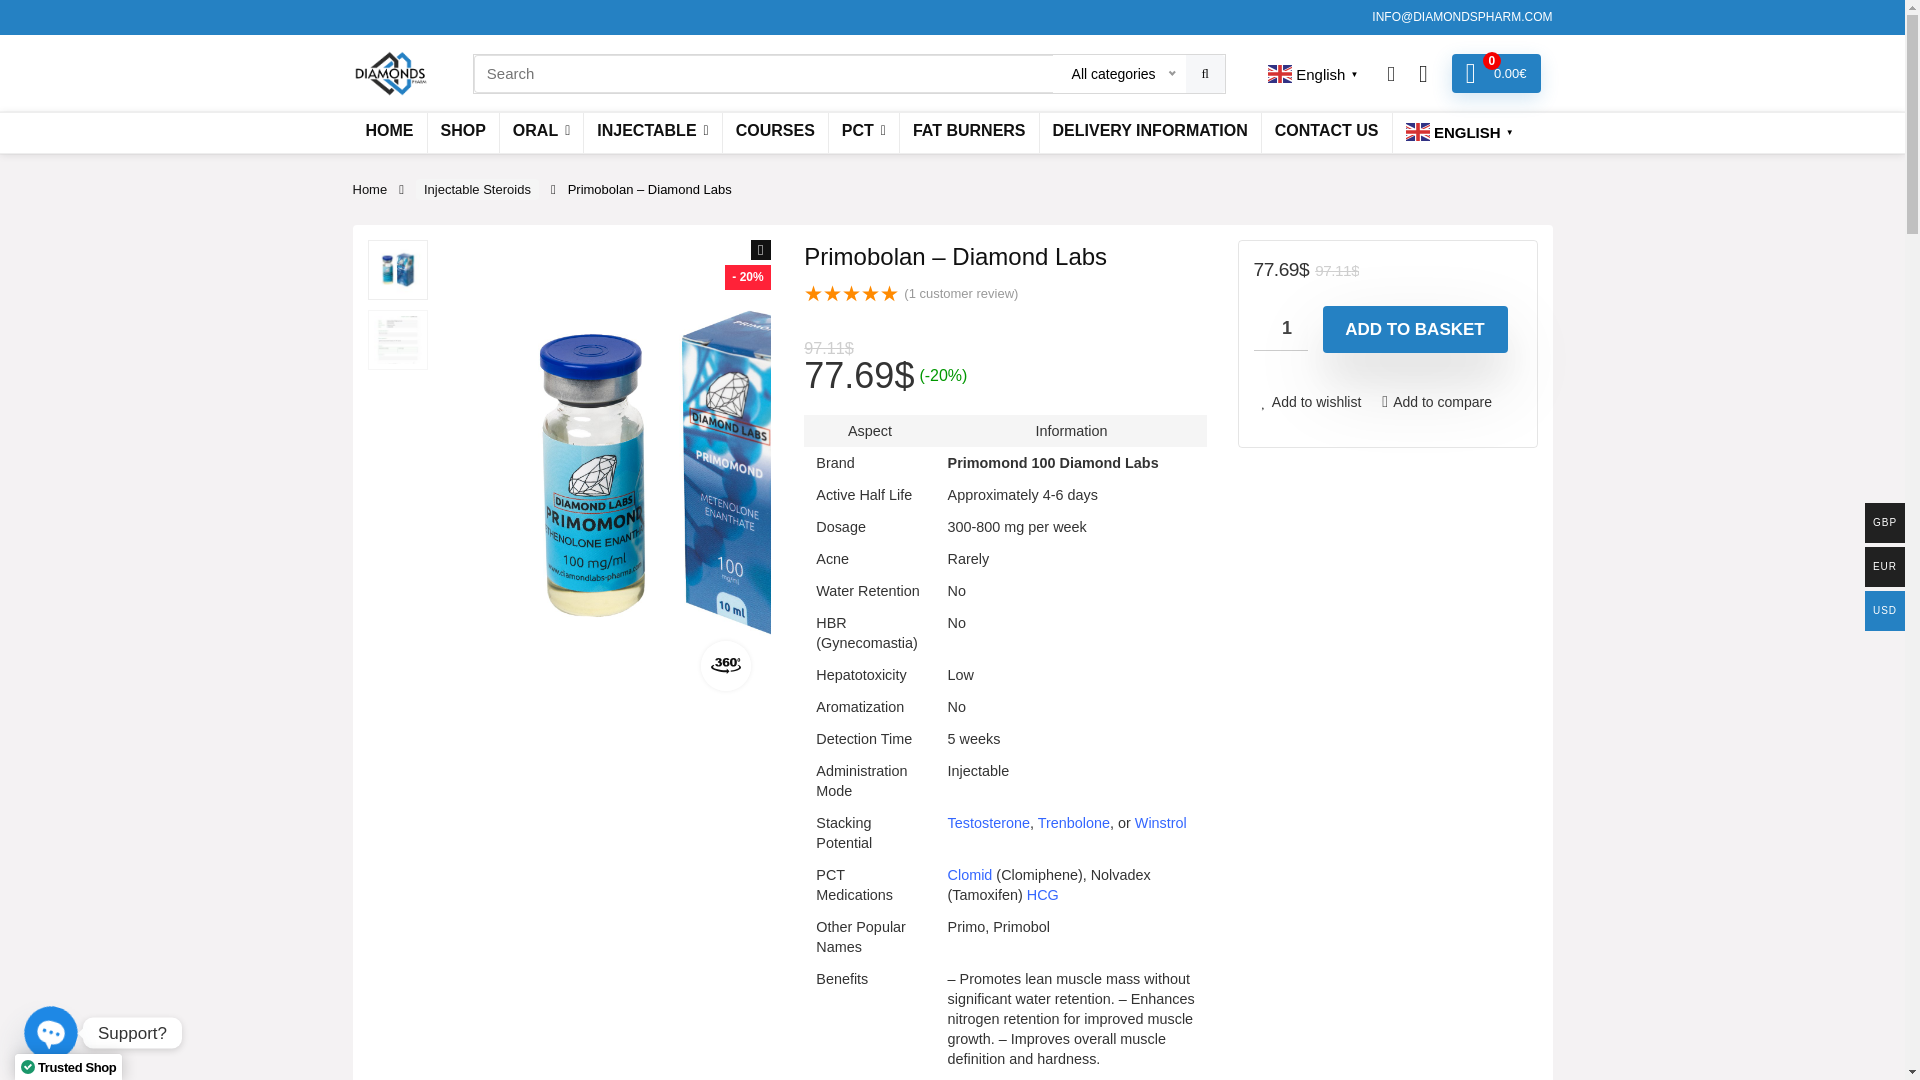  Describe the element at coordinates (864, 132) in the screenshot. I see `PCT` at that location.